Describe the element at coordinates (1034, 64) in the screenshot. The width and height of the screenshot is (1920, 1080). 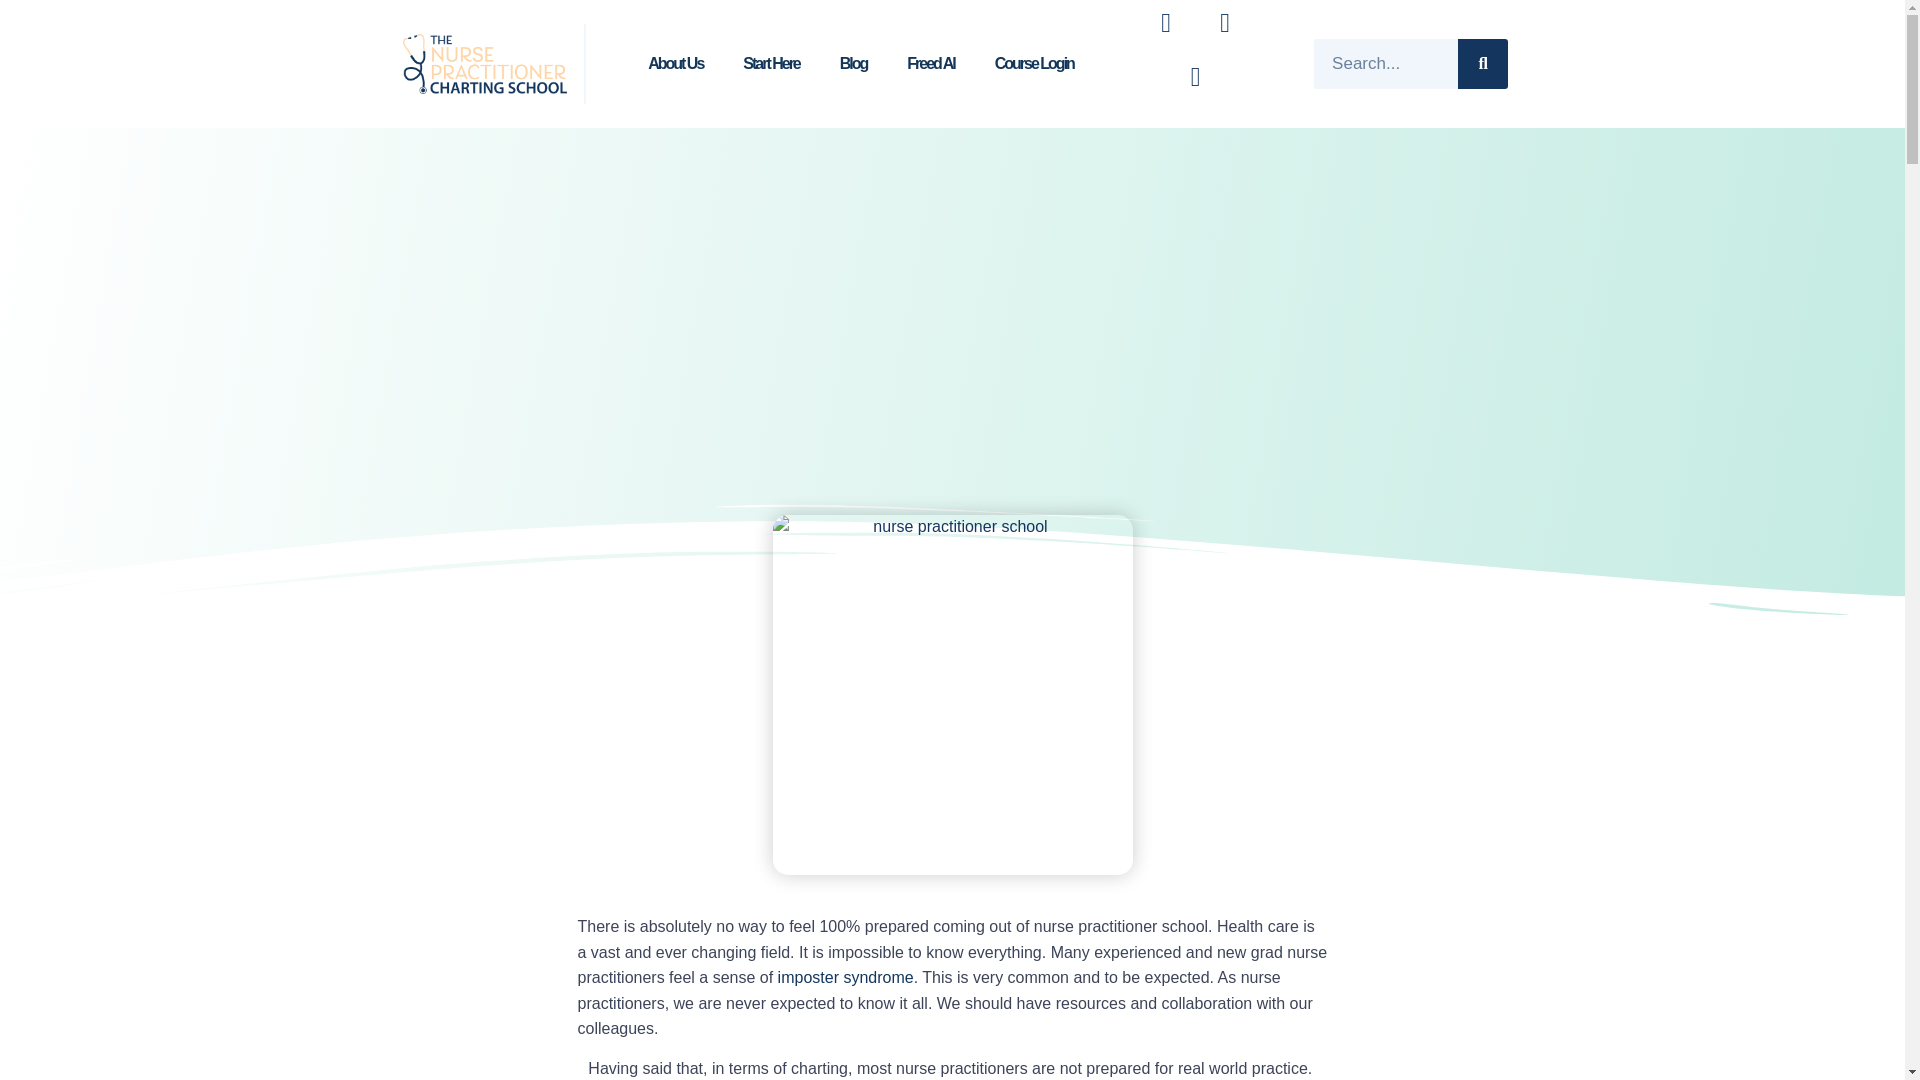
I see `Course Login` at that location.